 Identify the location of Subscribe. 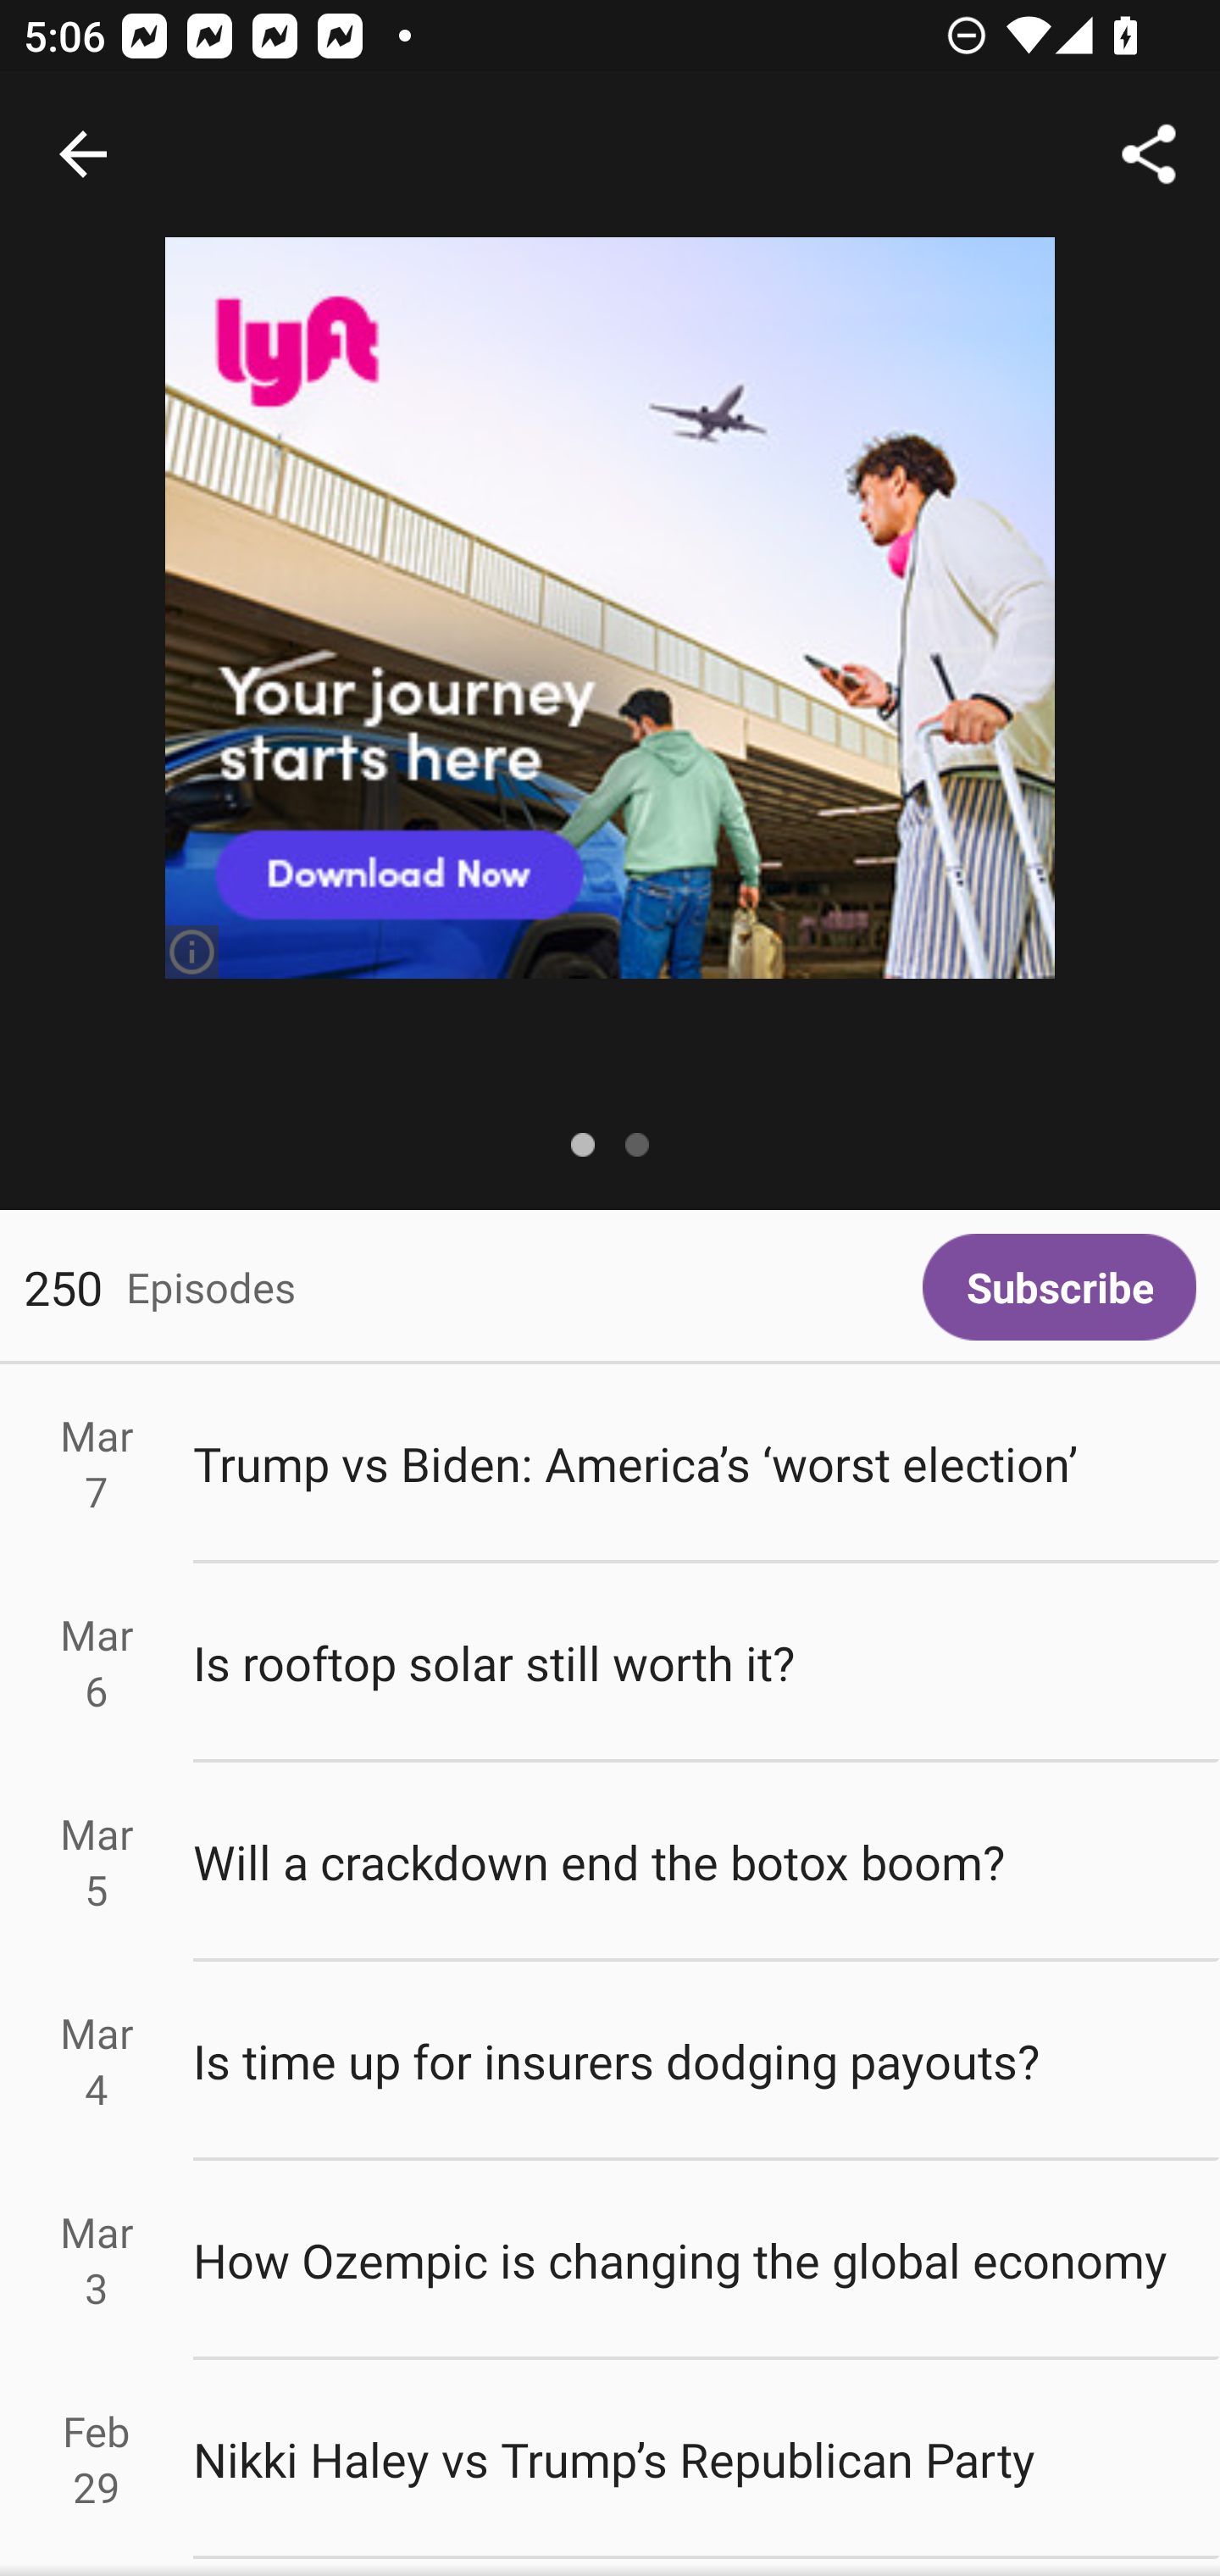
(1059, 1286).